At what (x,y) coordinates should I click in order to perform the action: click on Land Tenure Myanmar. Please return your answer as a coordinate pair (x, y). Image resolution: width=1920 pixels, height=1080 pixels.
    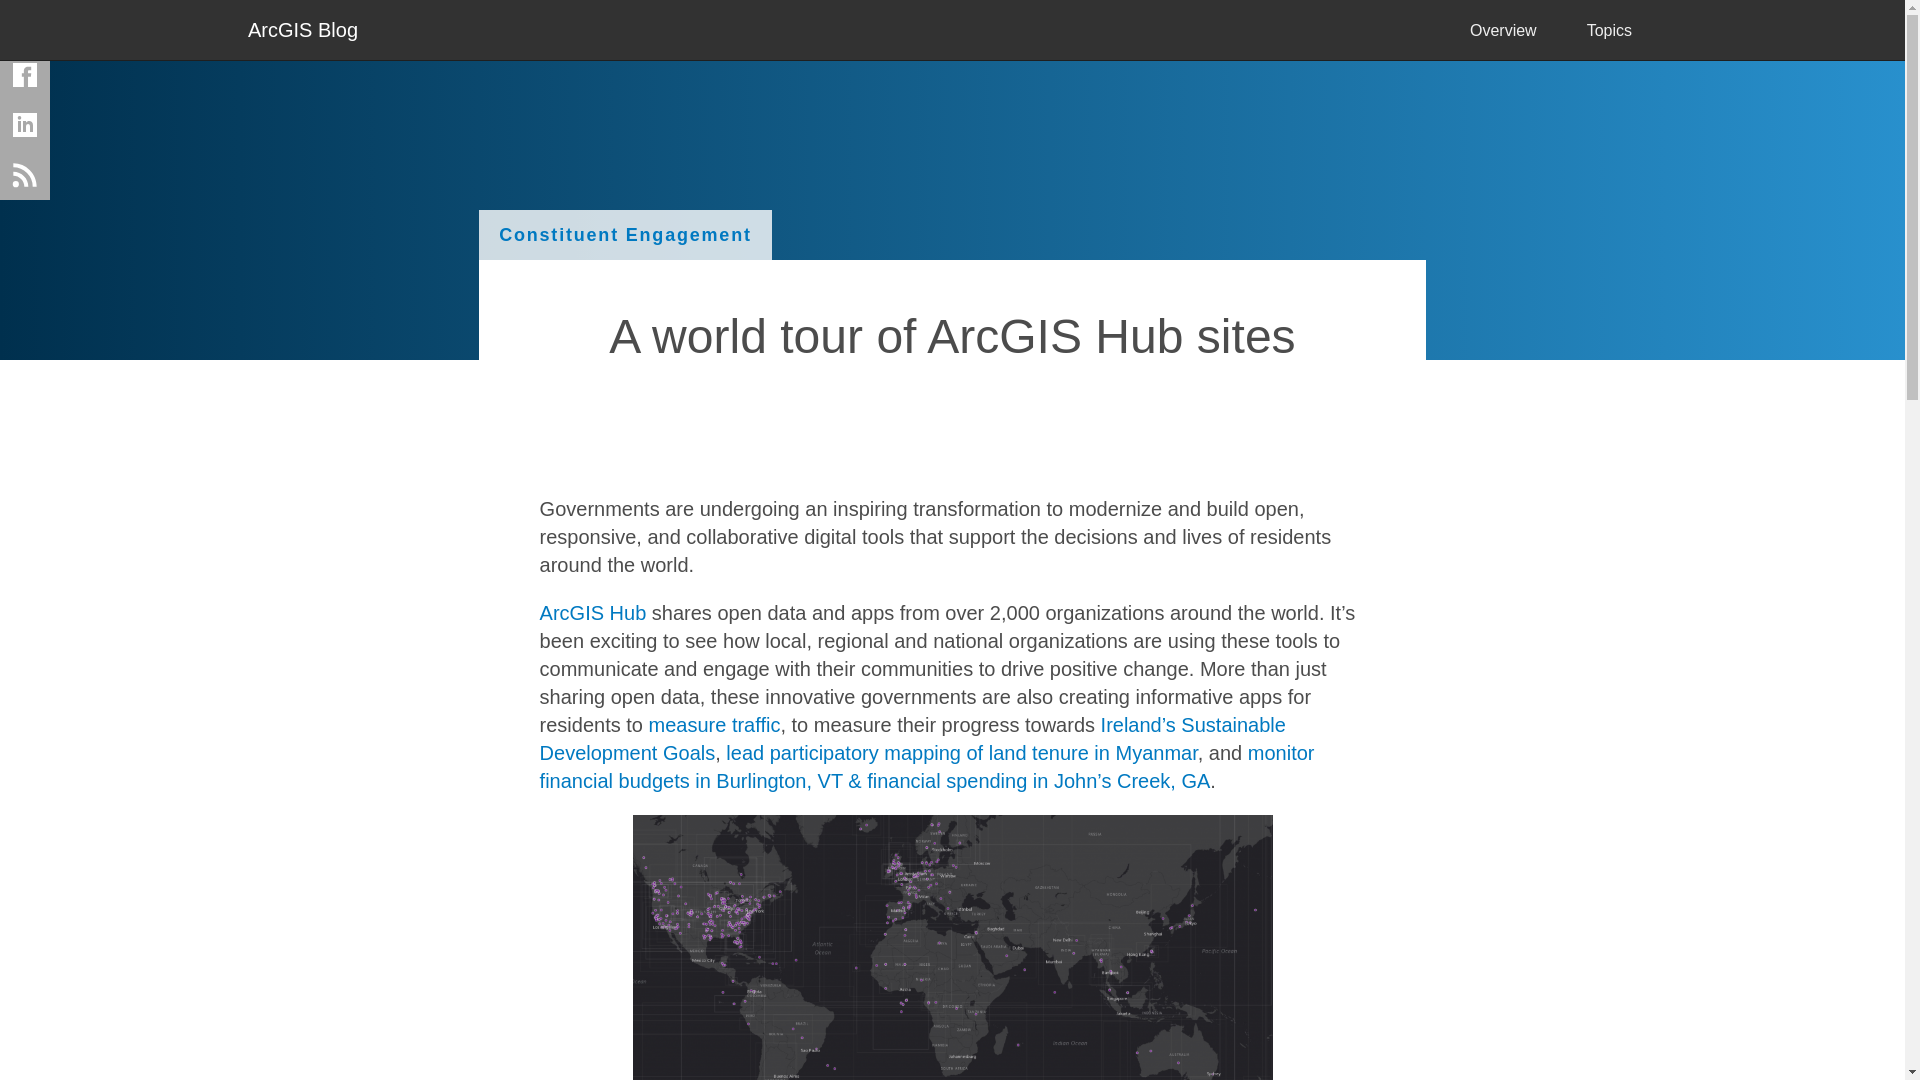
    Looking at the image, I should click on (960, 752).